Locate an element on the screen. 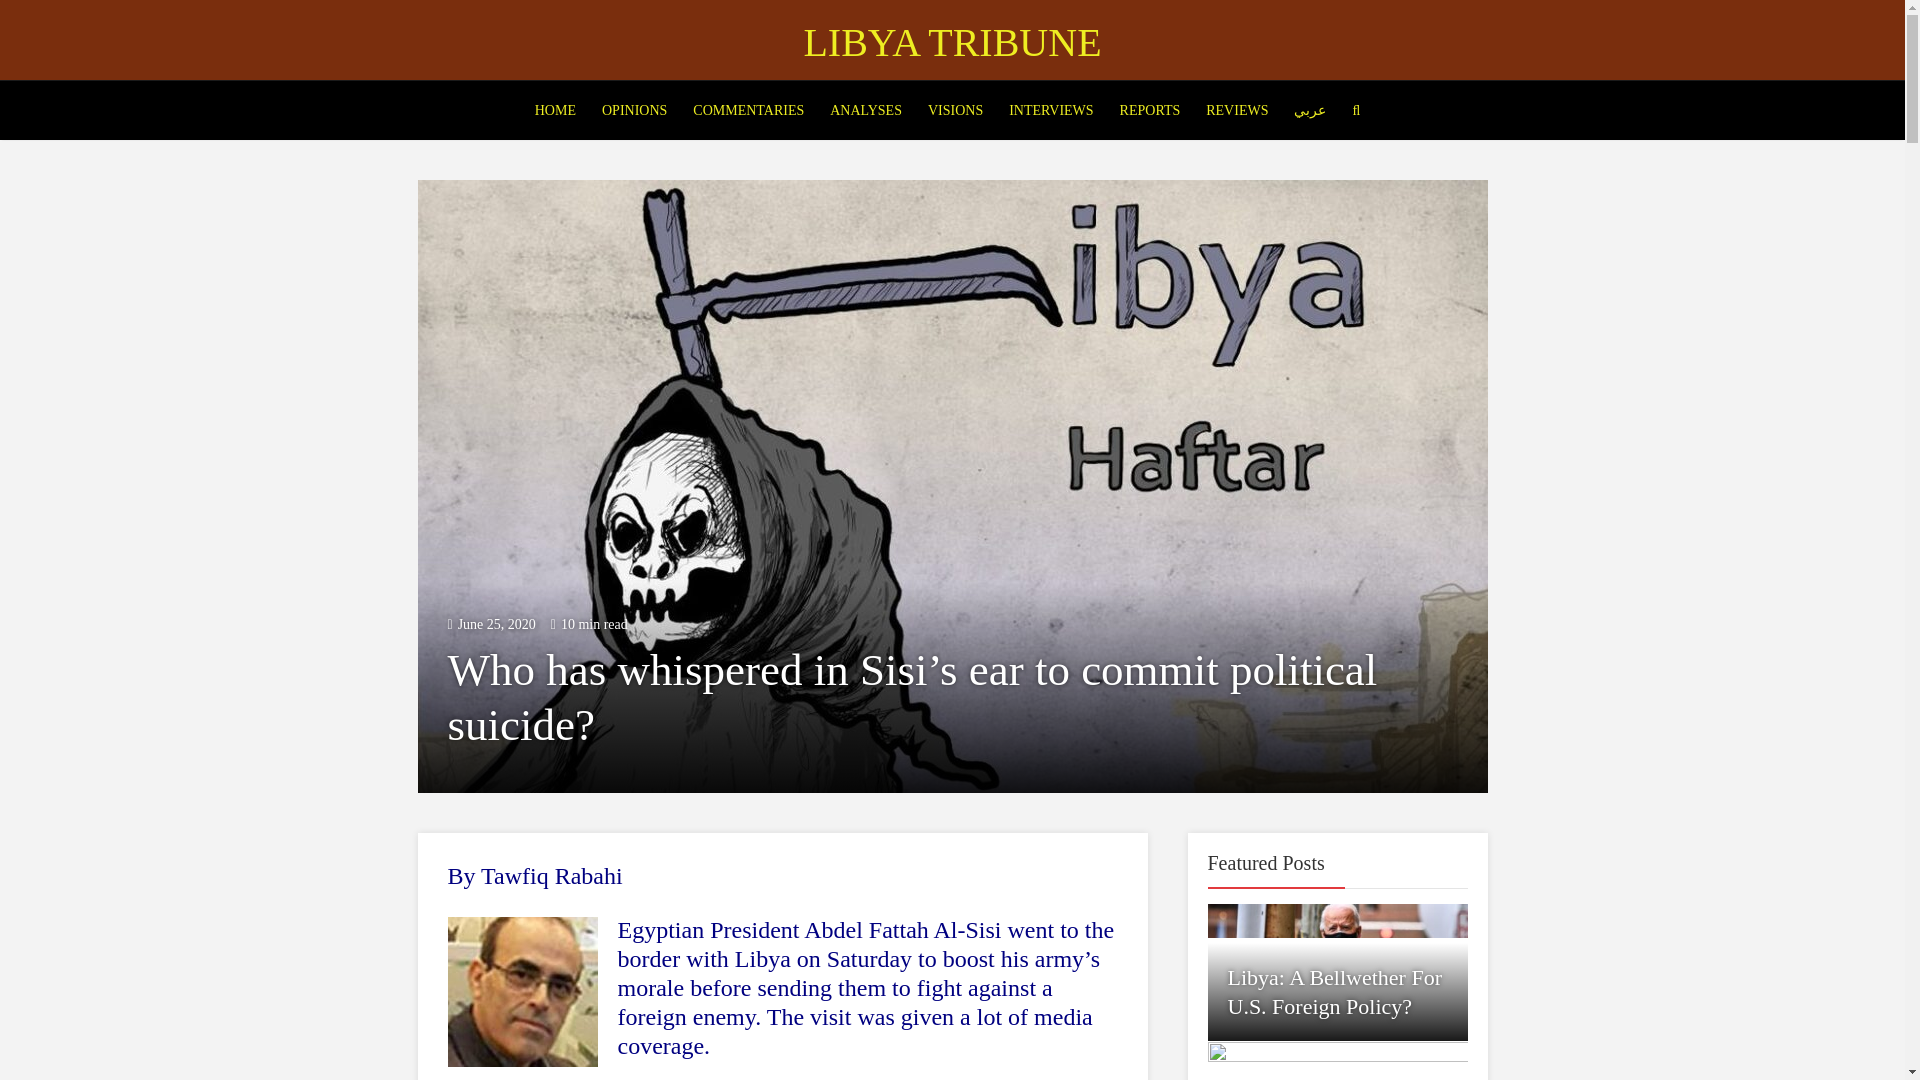  VISIONS is located at coordinates (956, 111).